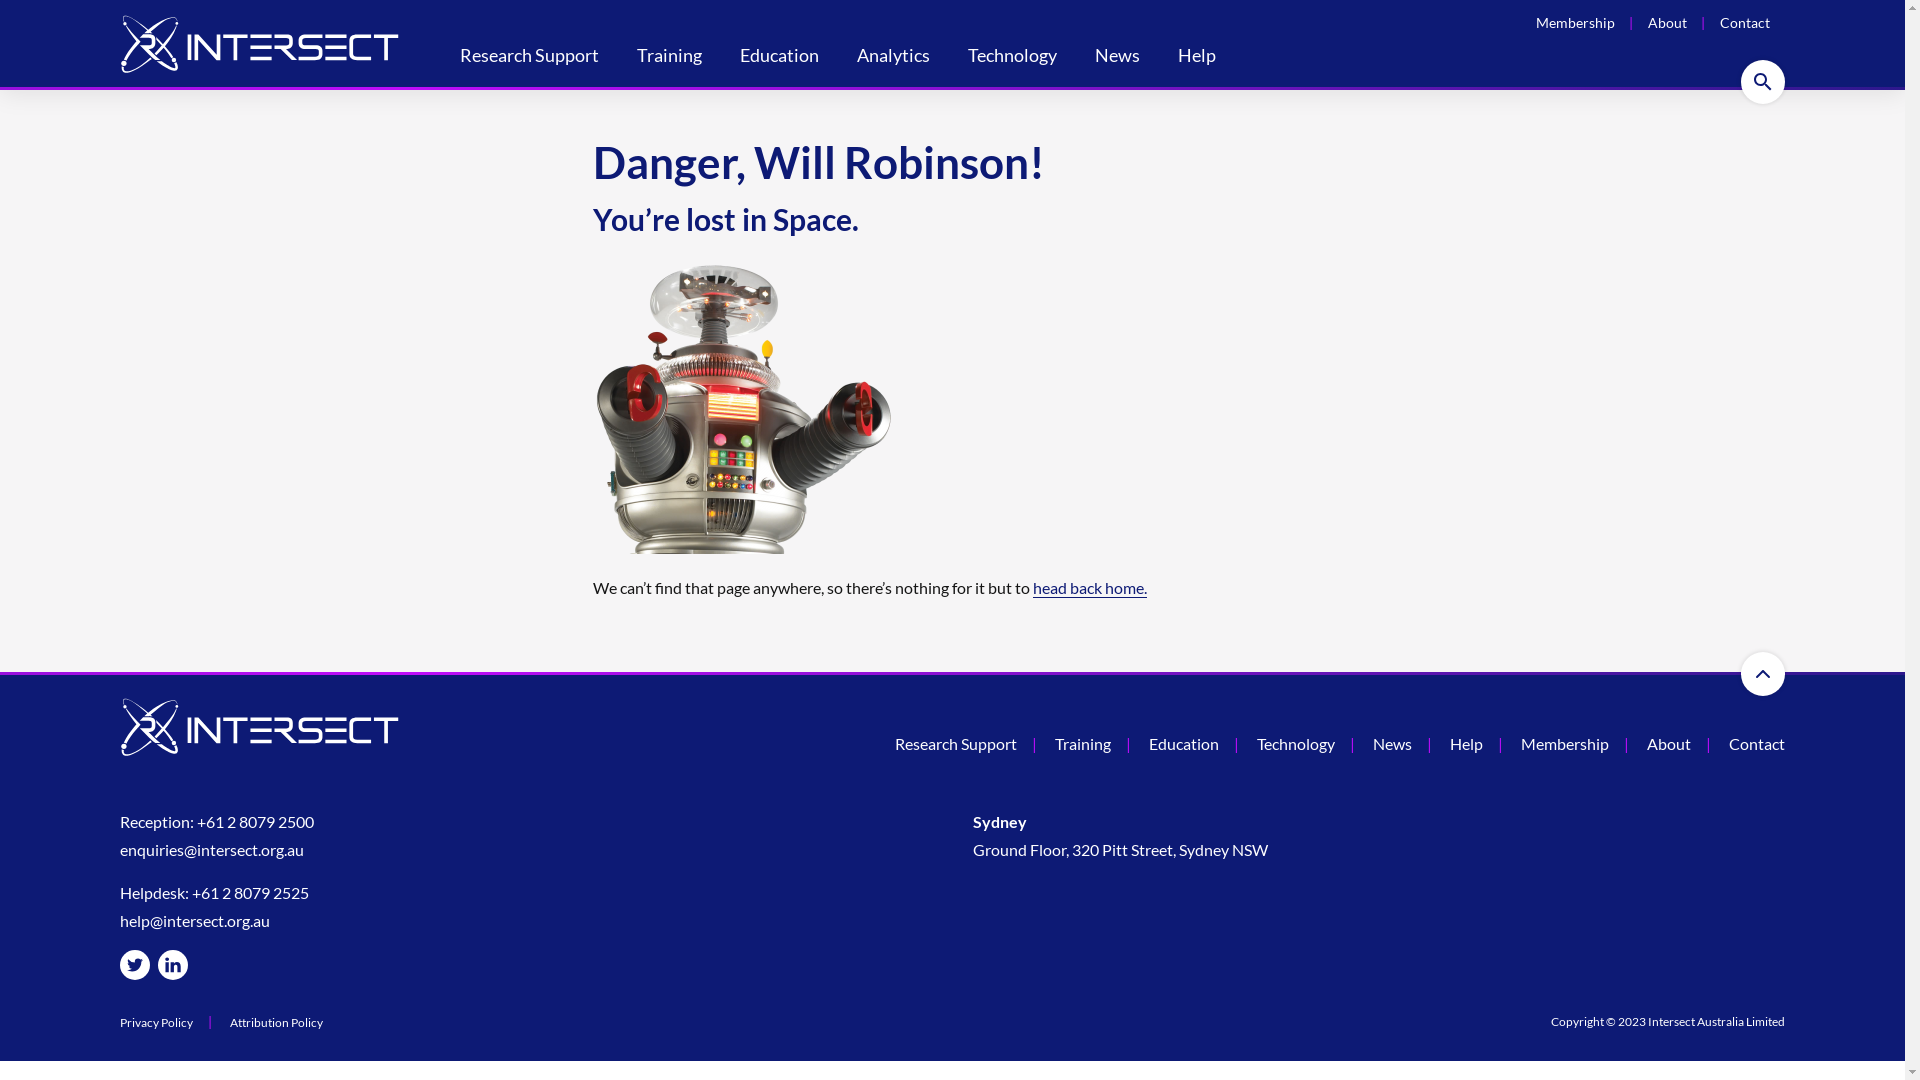 The width and height of the screenshot is (1920, 1080). What do you see at coordinates (1012, 58) in the screenshot?
I see `Technology` at bounding box center [1012, 58].